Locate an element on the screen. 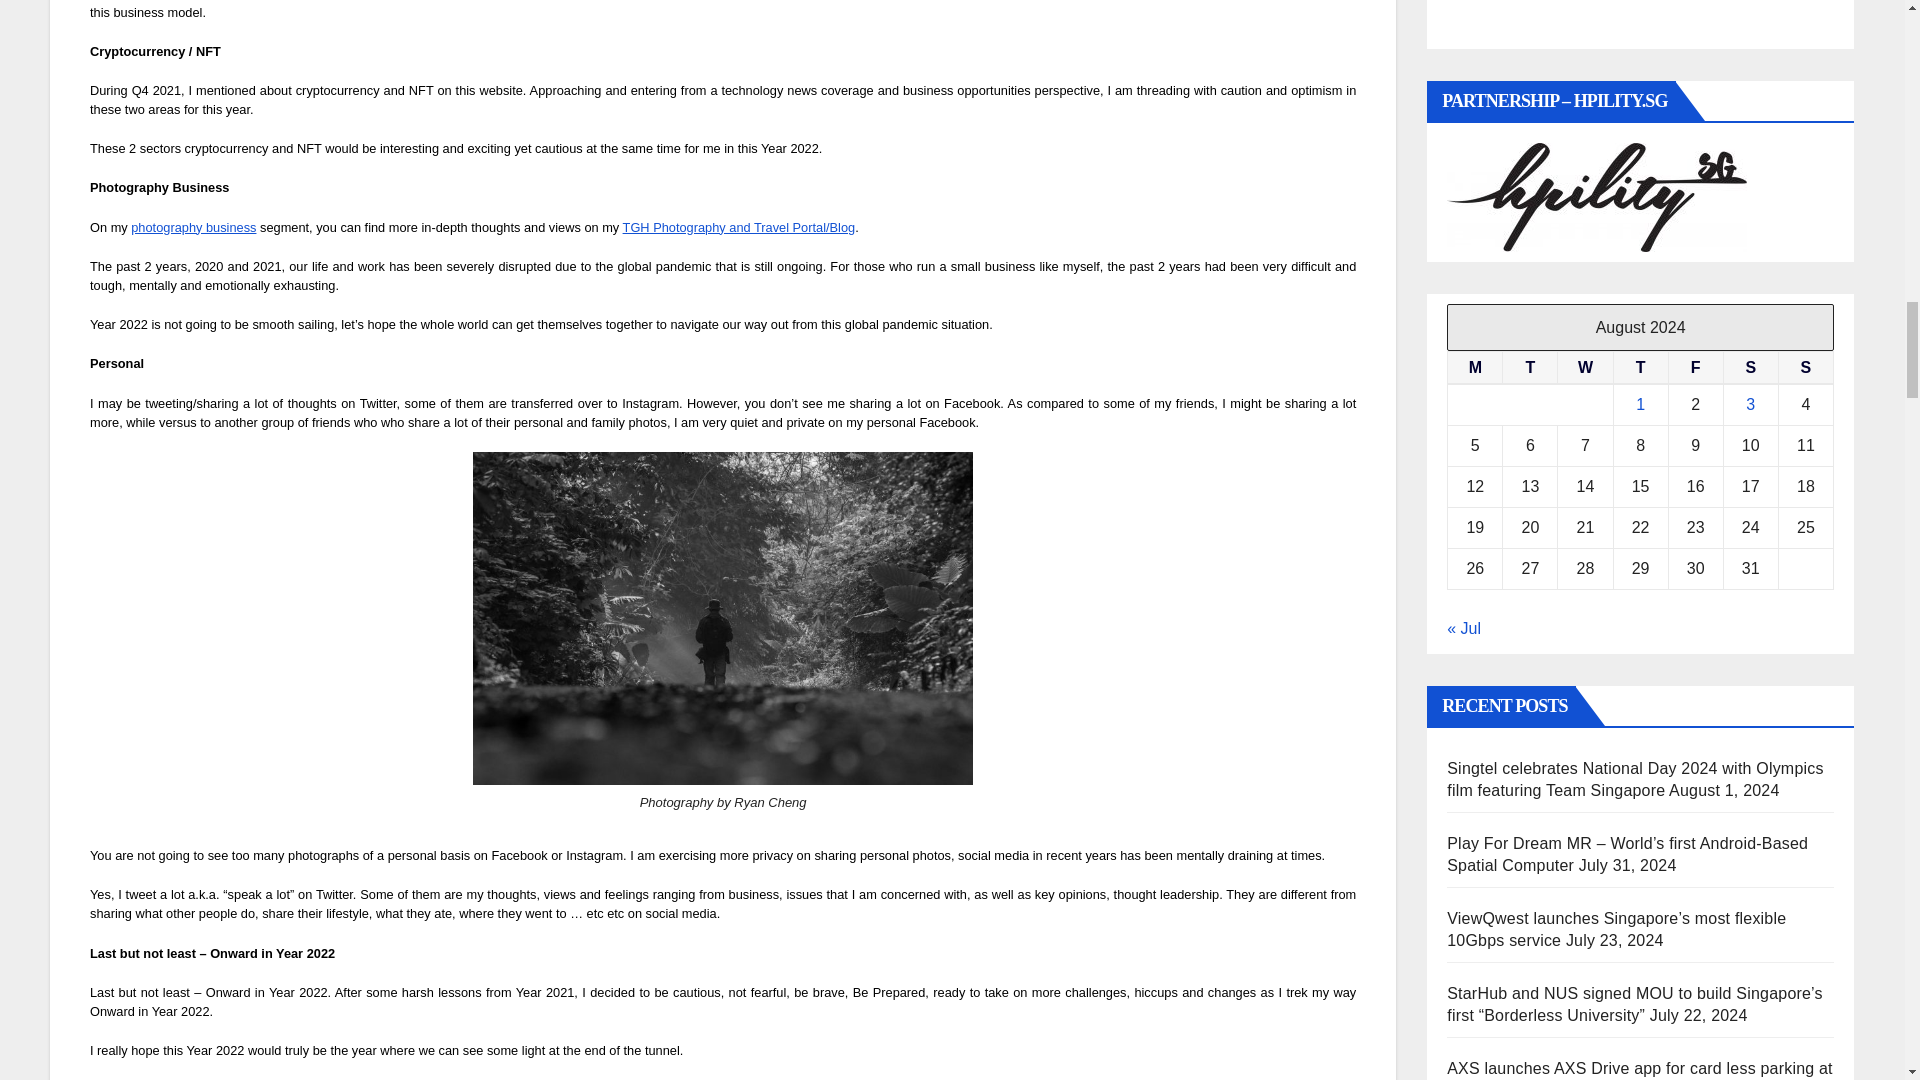 This screenshot has height=1080, width=1920. Monday is located at coordinates (1475, 368).